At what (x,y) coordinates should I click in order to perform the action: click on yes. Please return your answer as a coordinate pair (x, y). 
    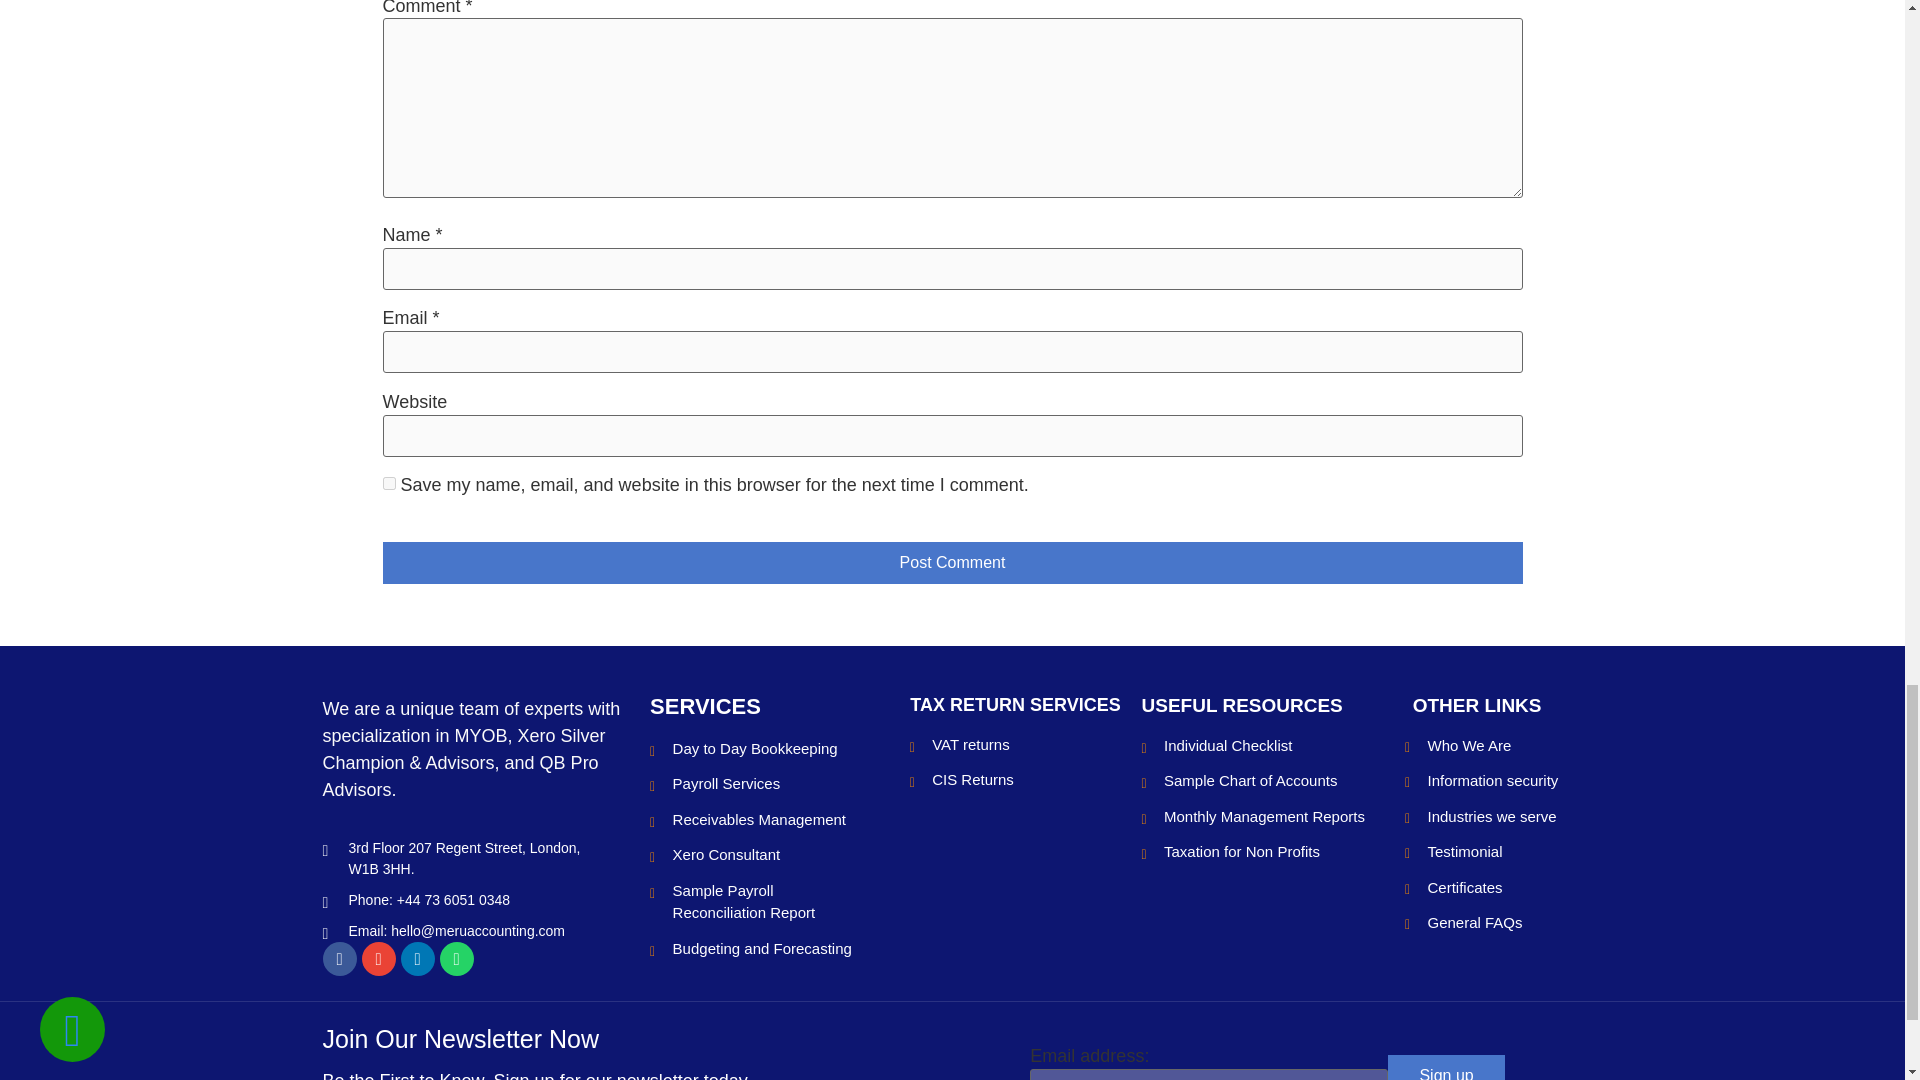
    Looking at the image, I should click on (388, 484).